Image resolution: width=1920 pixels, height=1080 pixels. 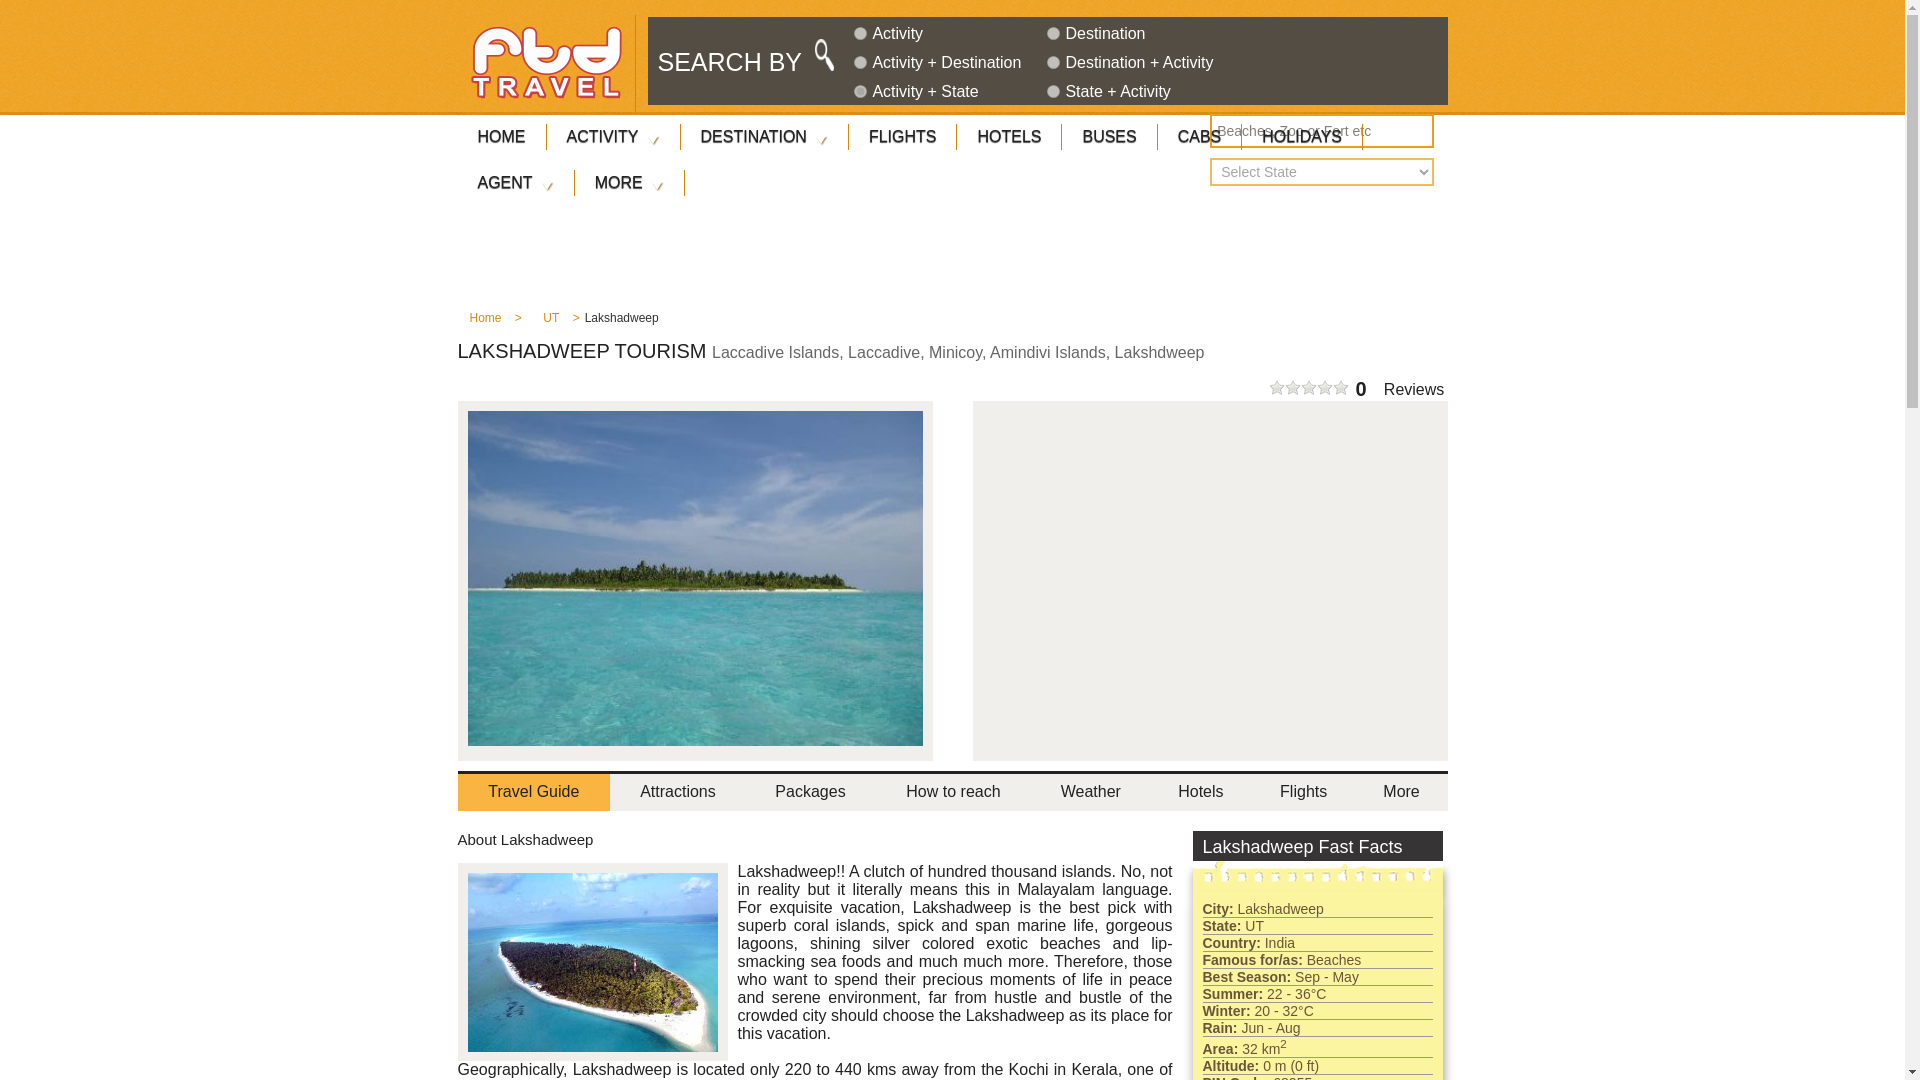 What do you see at coordinates (516, 182) in the screenshot?
I see `AGENT` at bounding box center [516, 182].